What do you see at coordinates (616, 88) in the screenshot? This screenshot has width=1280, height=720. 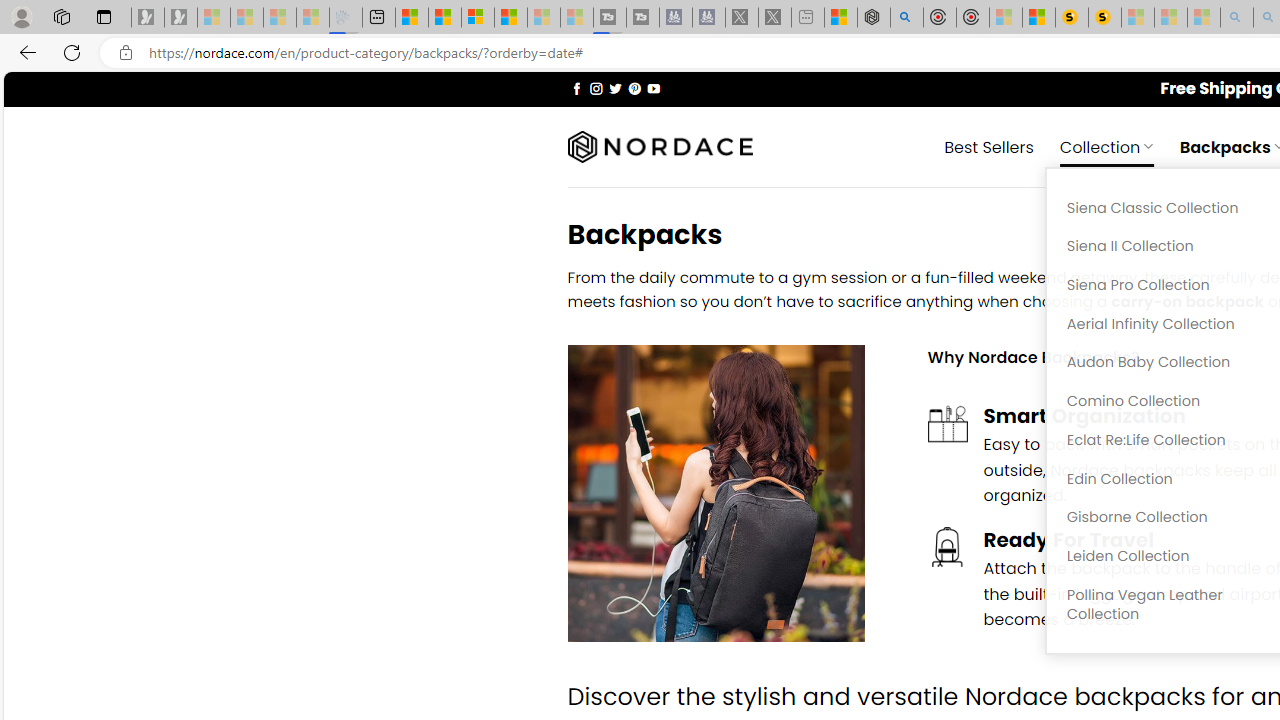 I see `Follow on Twitter` at bounding box center [616, 88].